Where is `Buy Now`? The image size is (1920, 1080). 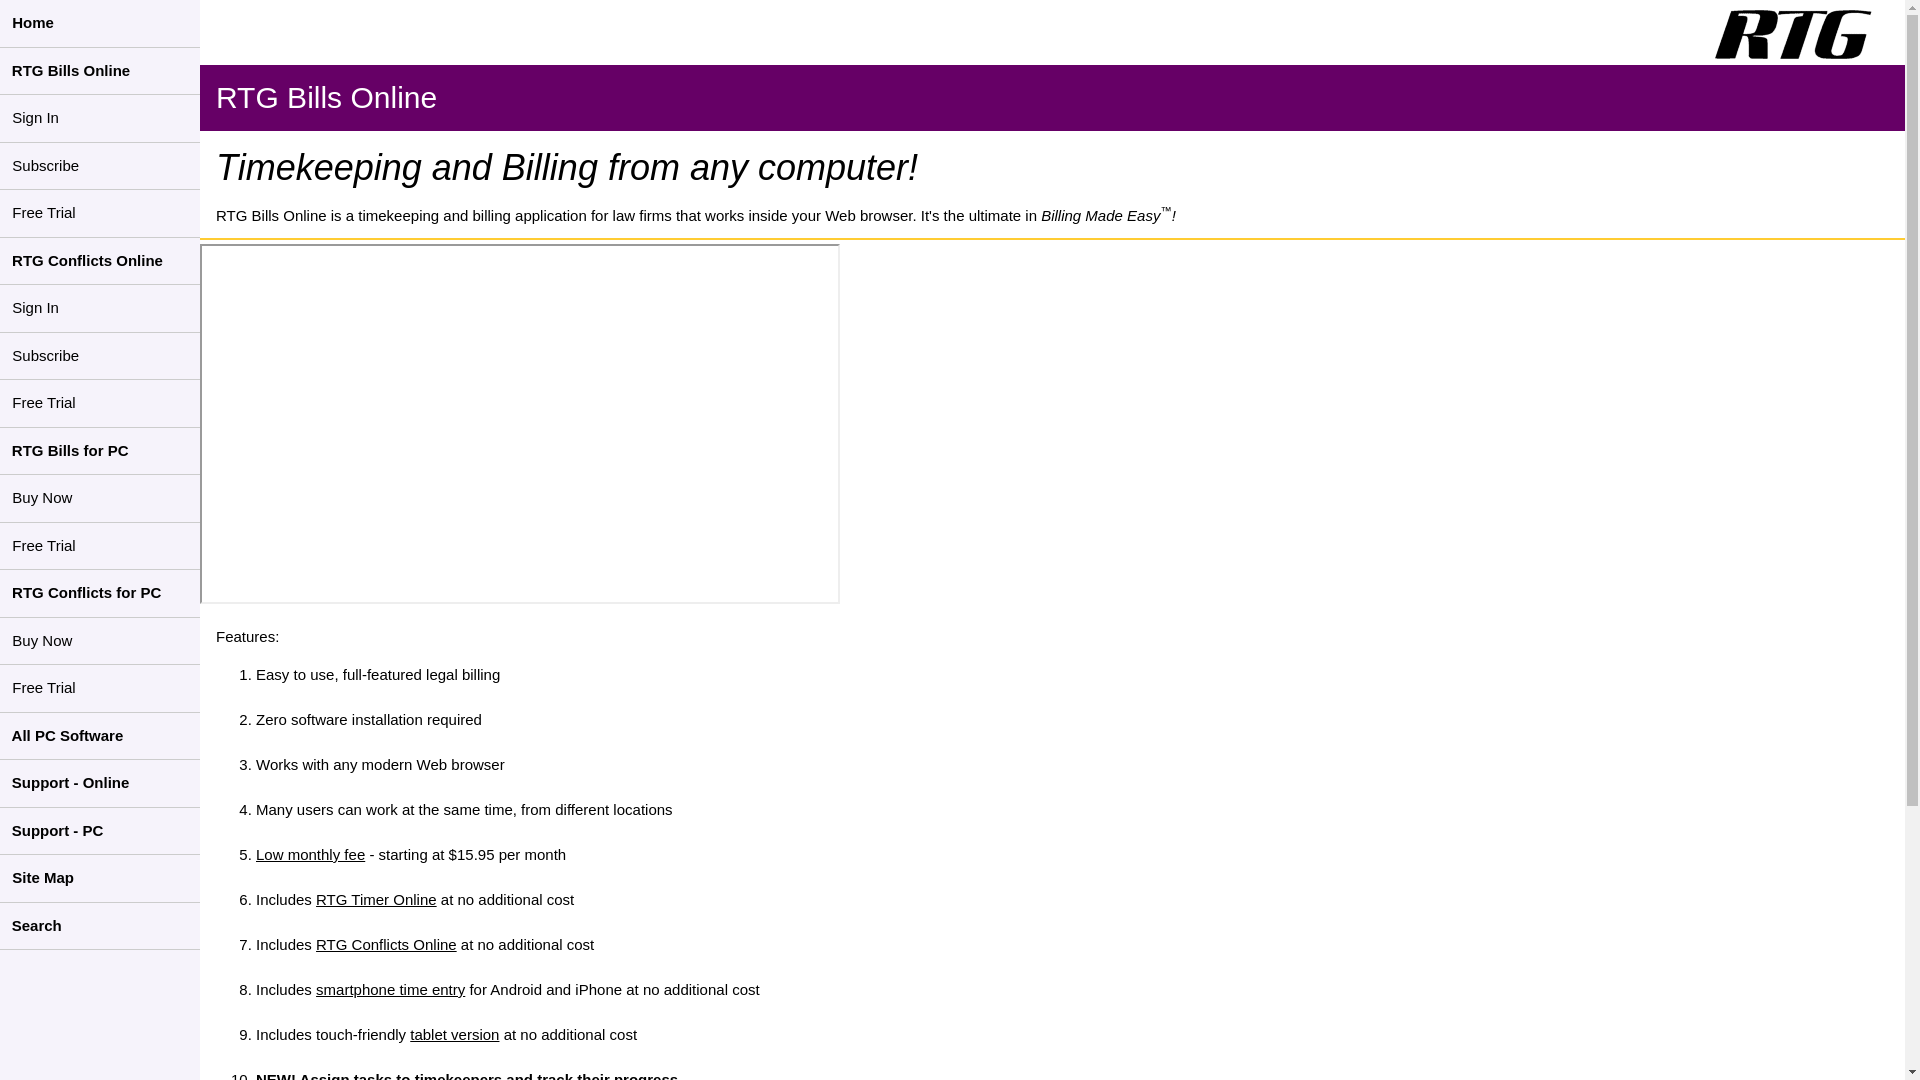 Buy Now is located at coordinates (100, 498).